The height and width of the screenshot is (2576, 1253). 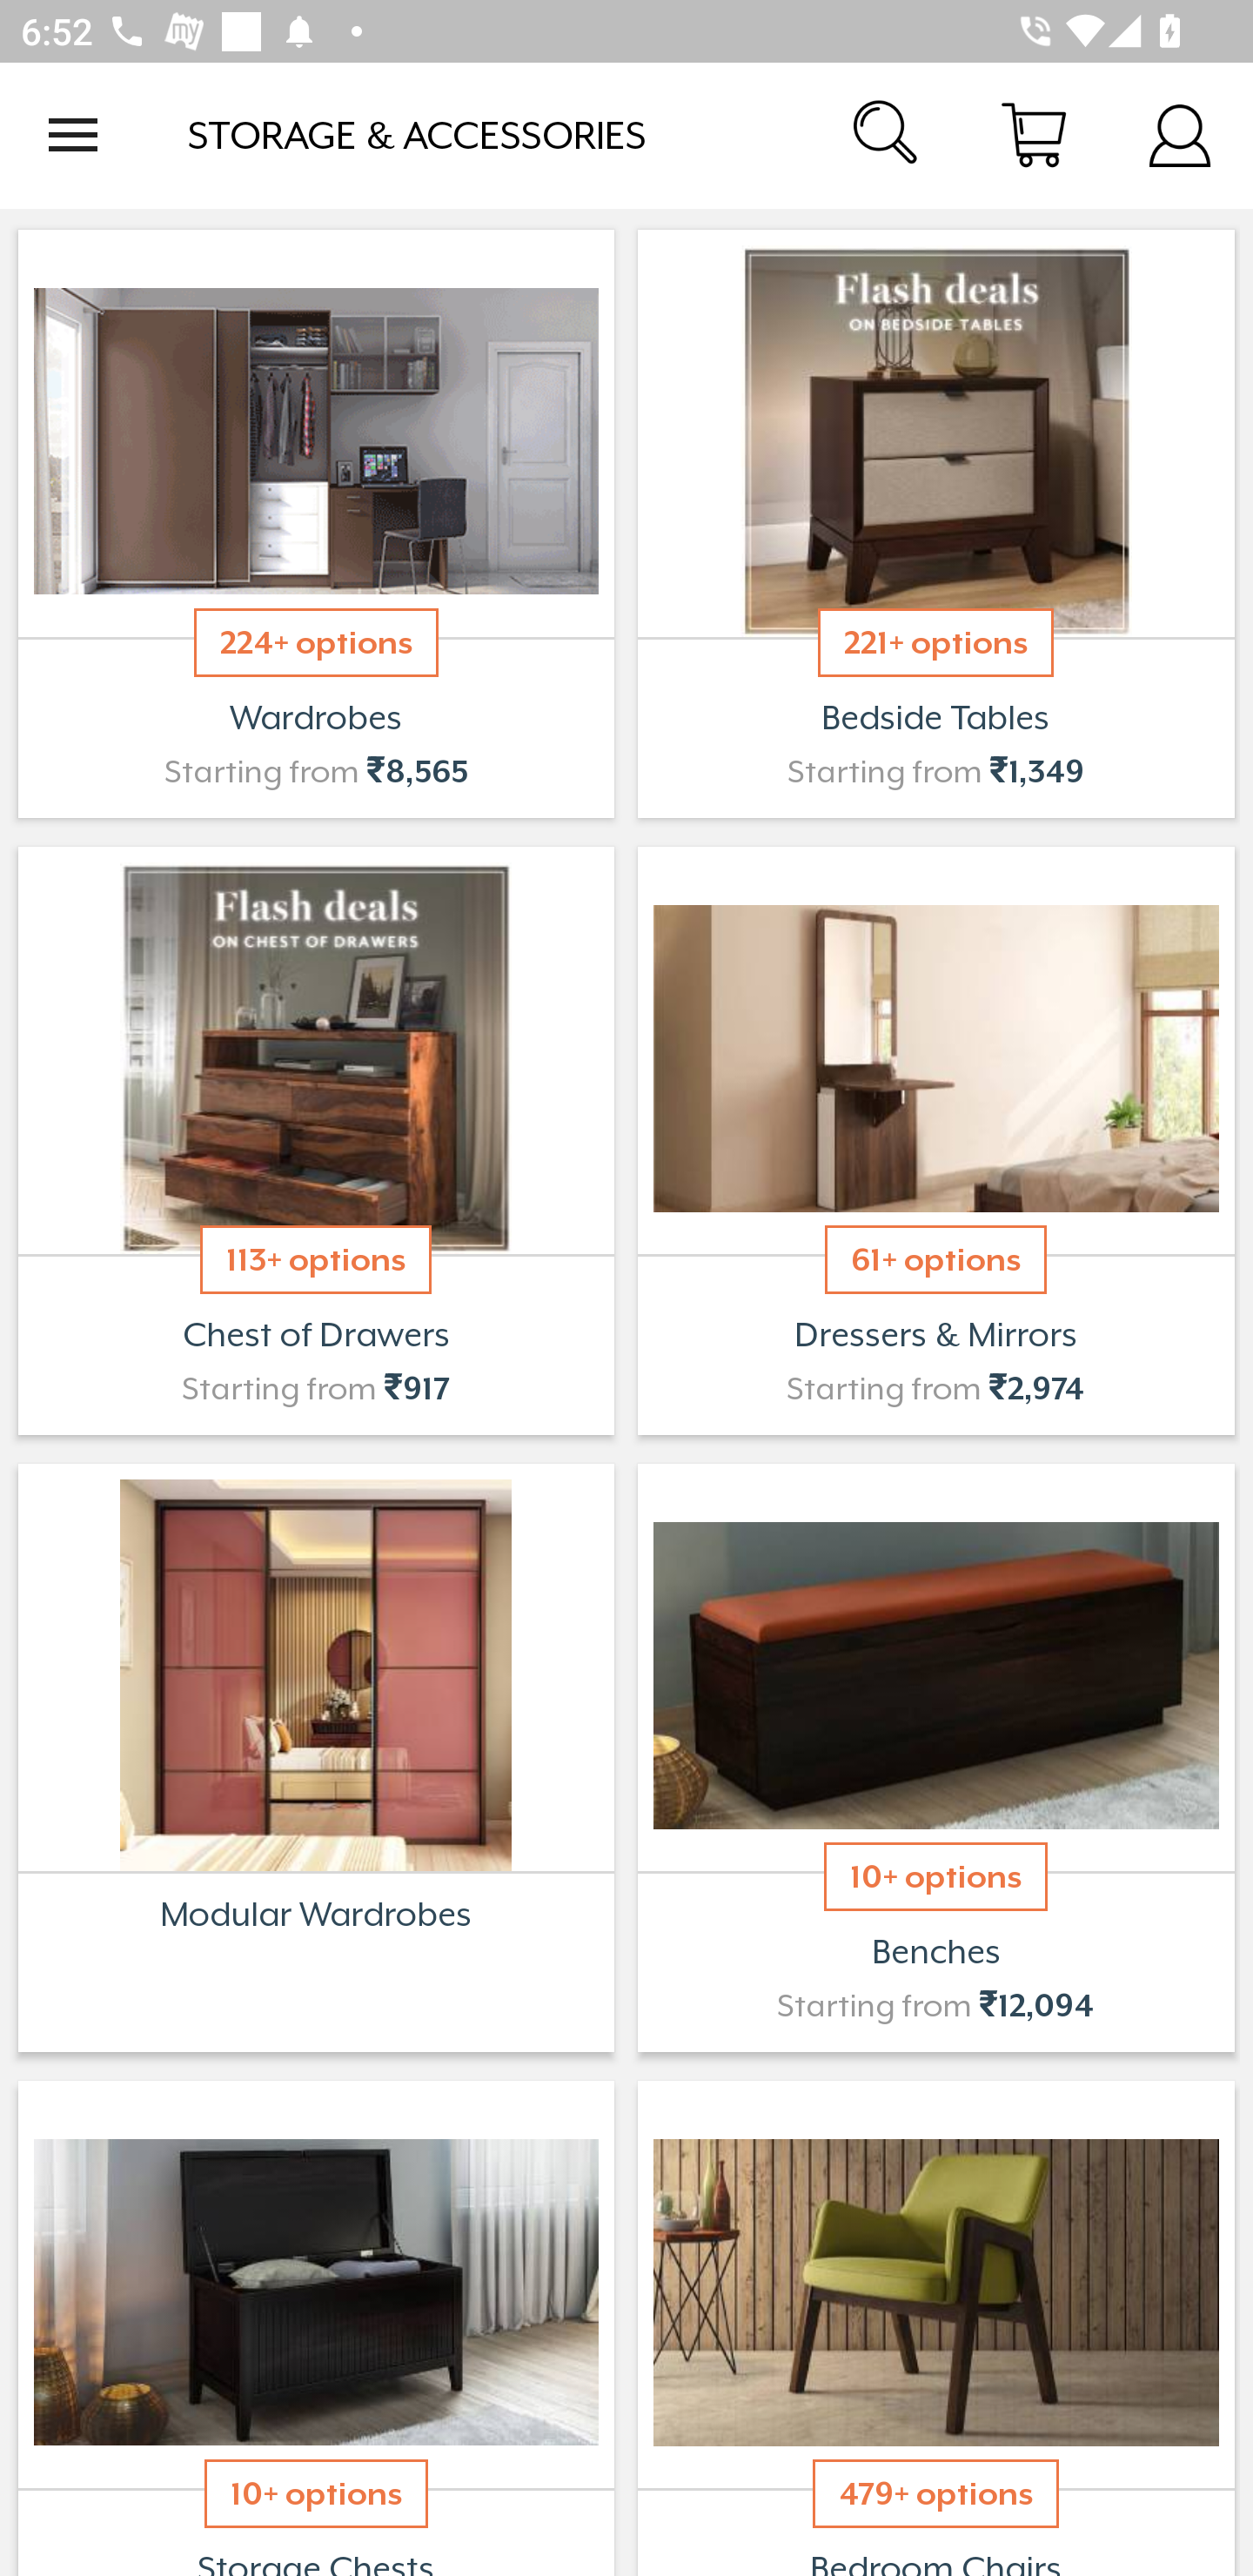 I want to click on 113+ options Chest of Drawers Starting from  ₹917, so click(x=315, y=1140).